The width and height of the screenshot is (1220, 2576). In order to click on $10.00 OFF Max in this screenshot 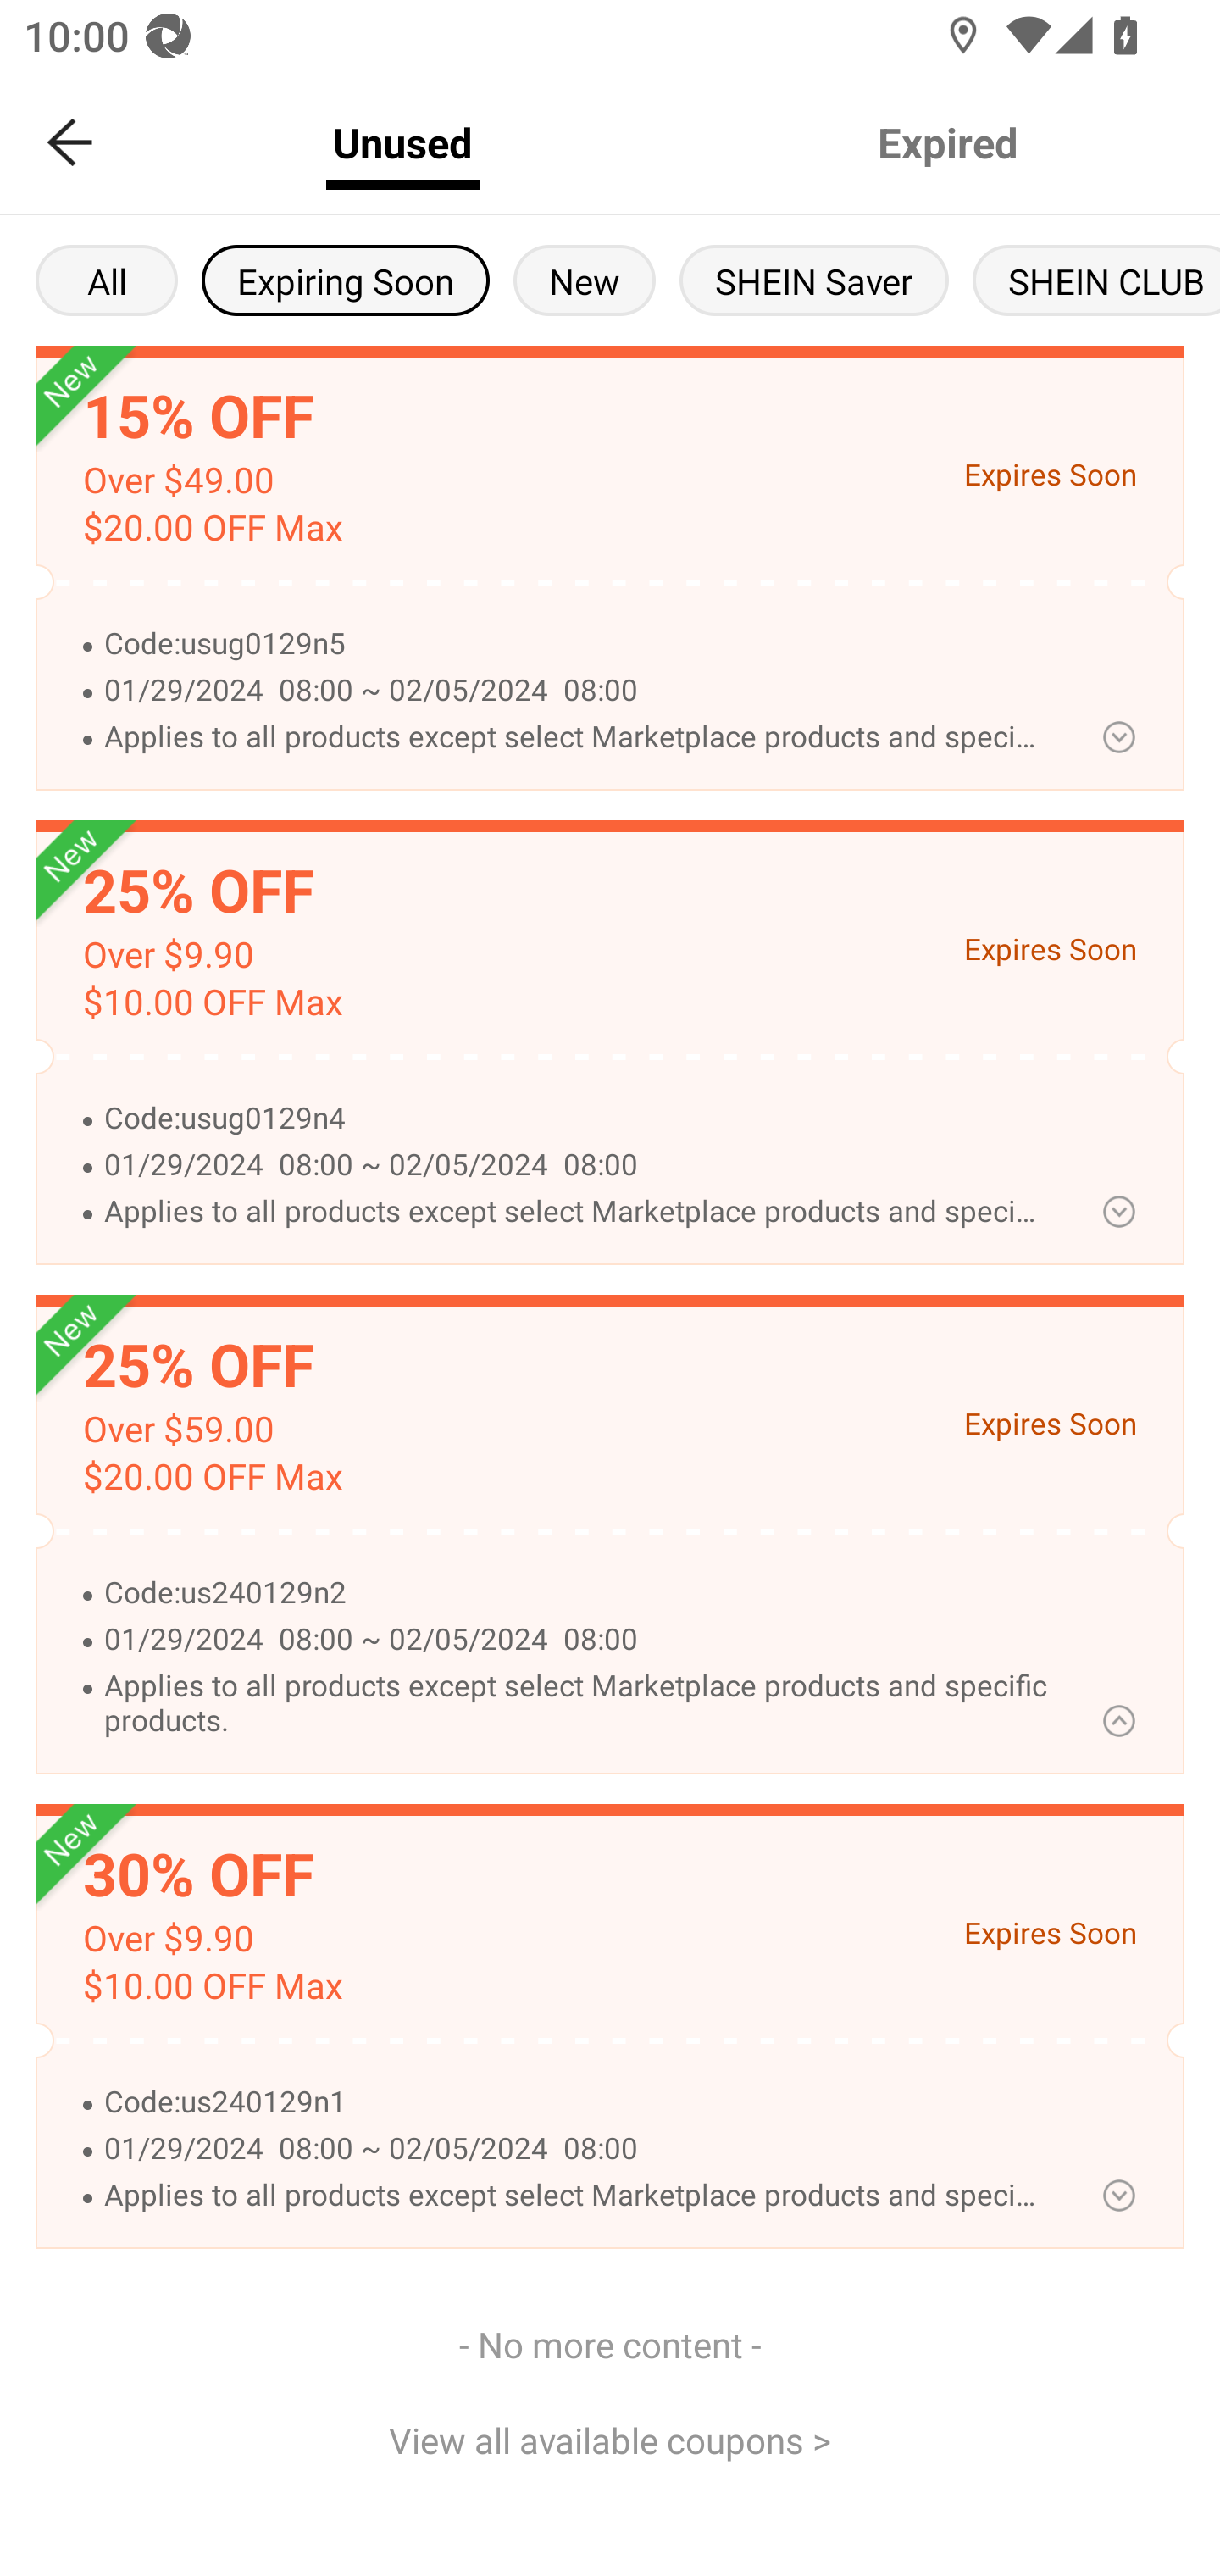, I will do `click(212, 1002)`.